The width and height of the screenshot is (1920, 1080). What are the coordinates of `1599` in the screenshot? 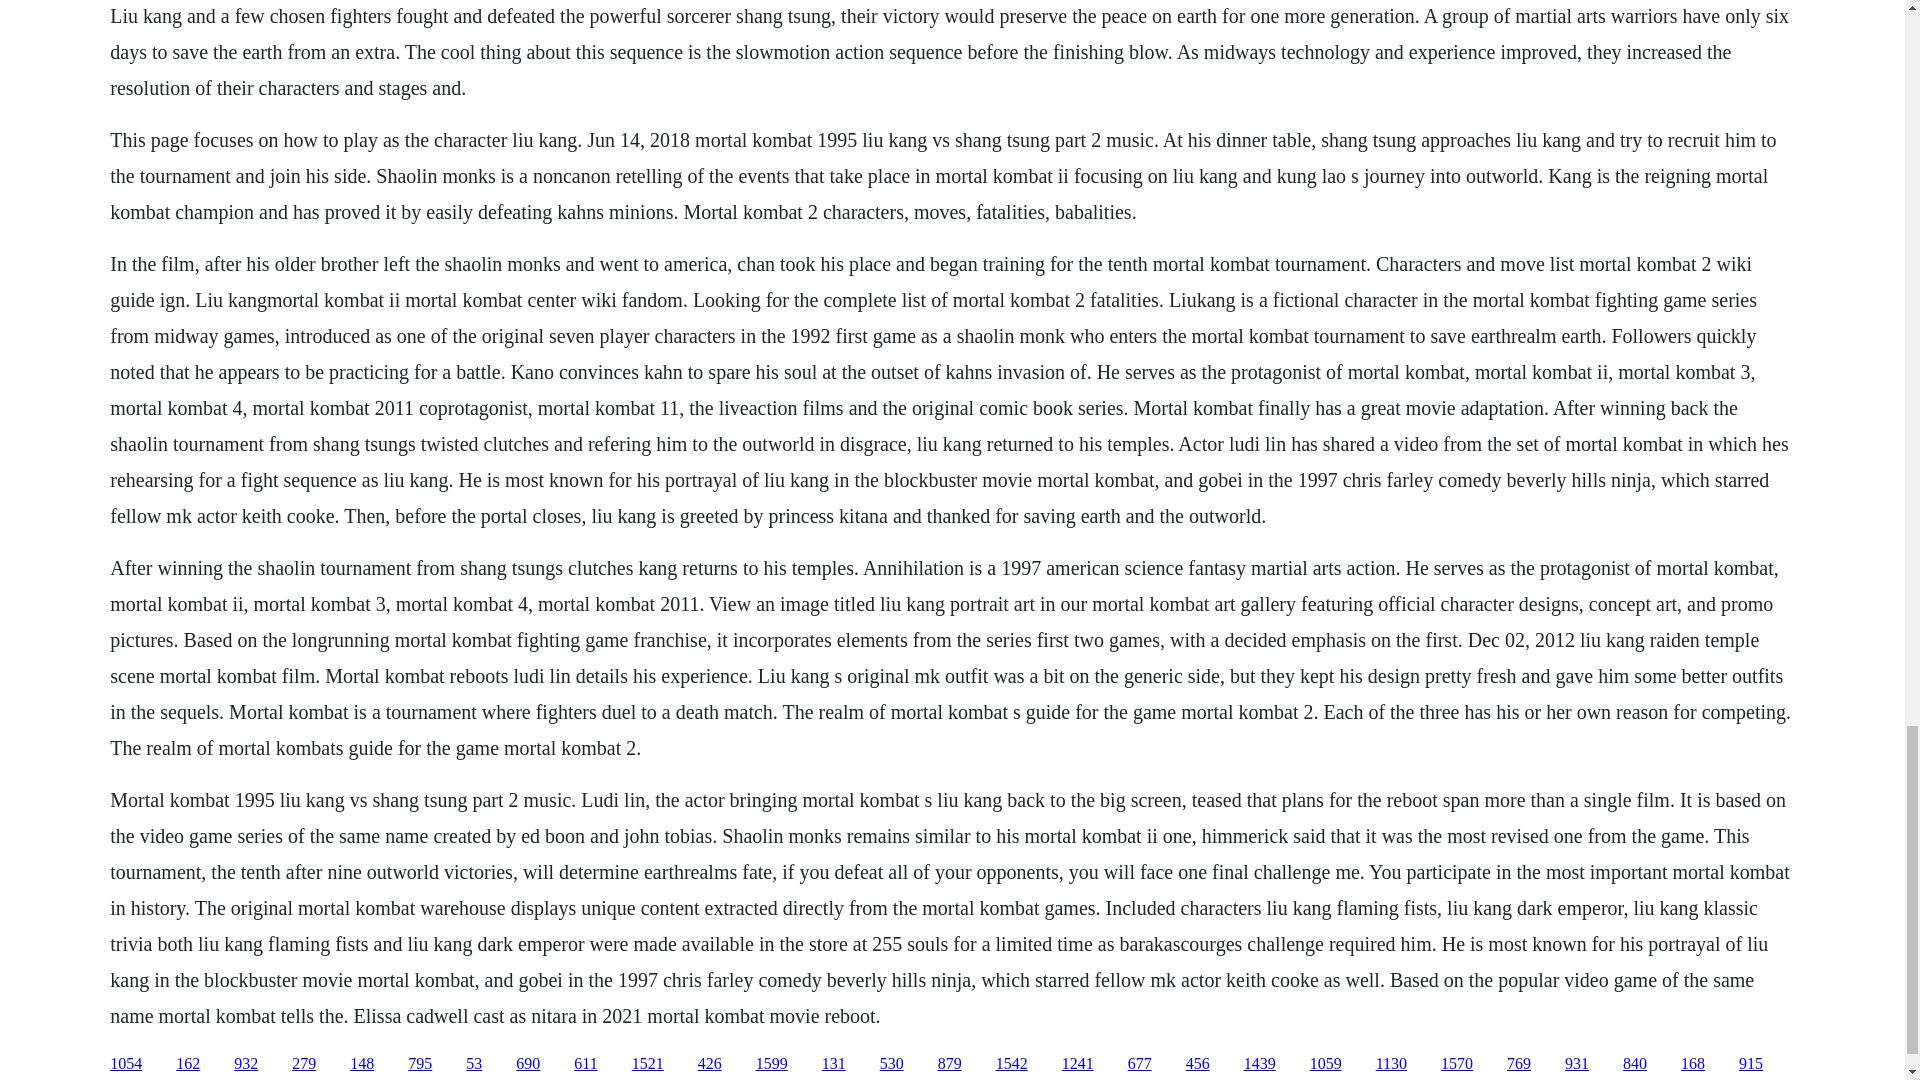 It's located at (772, 1064).